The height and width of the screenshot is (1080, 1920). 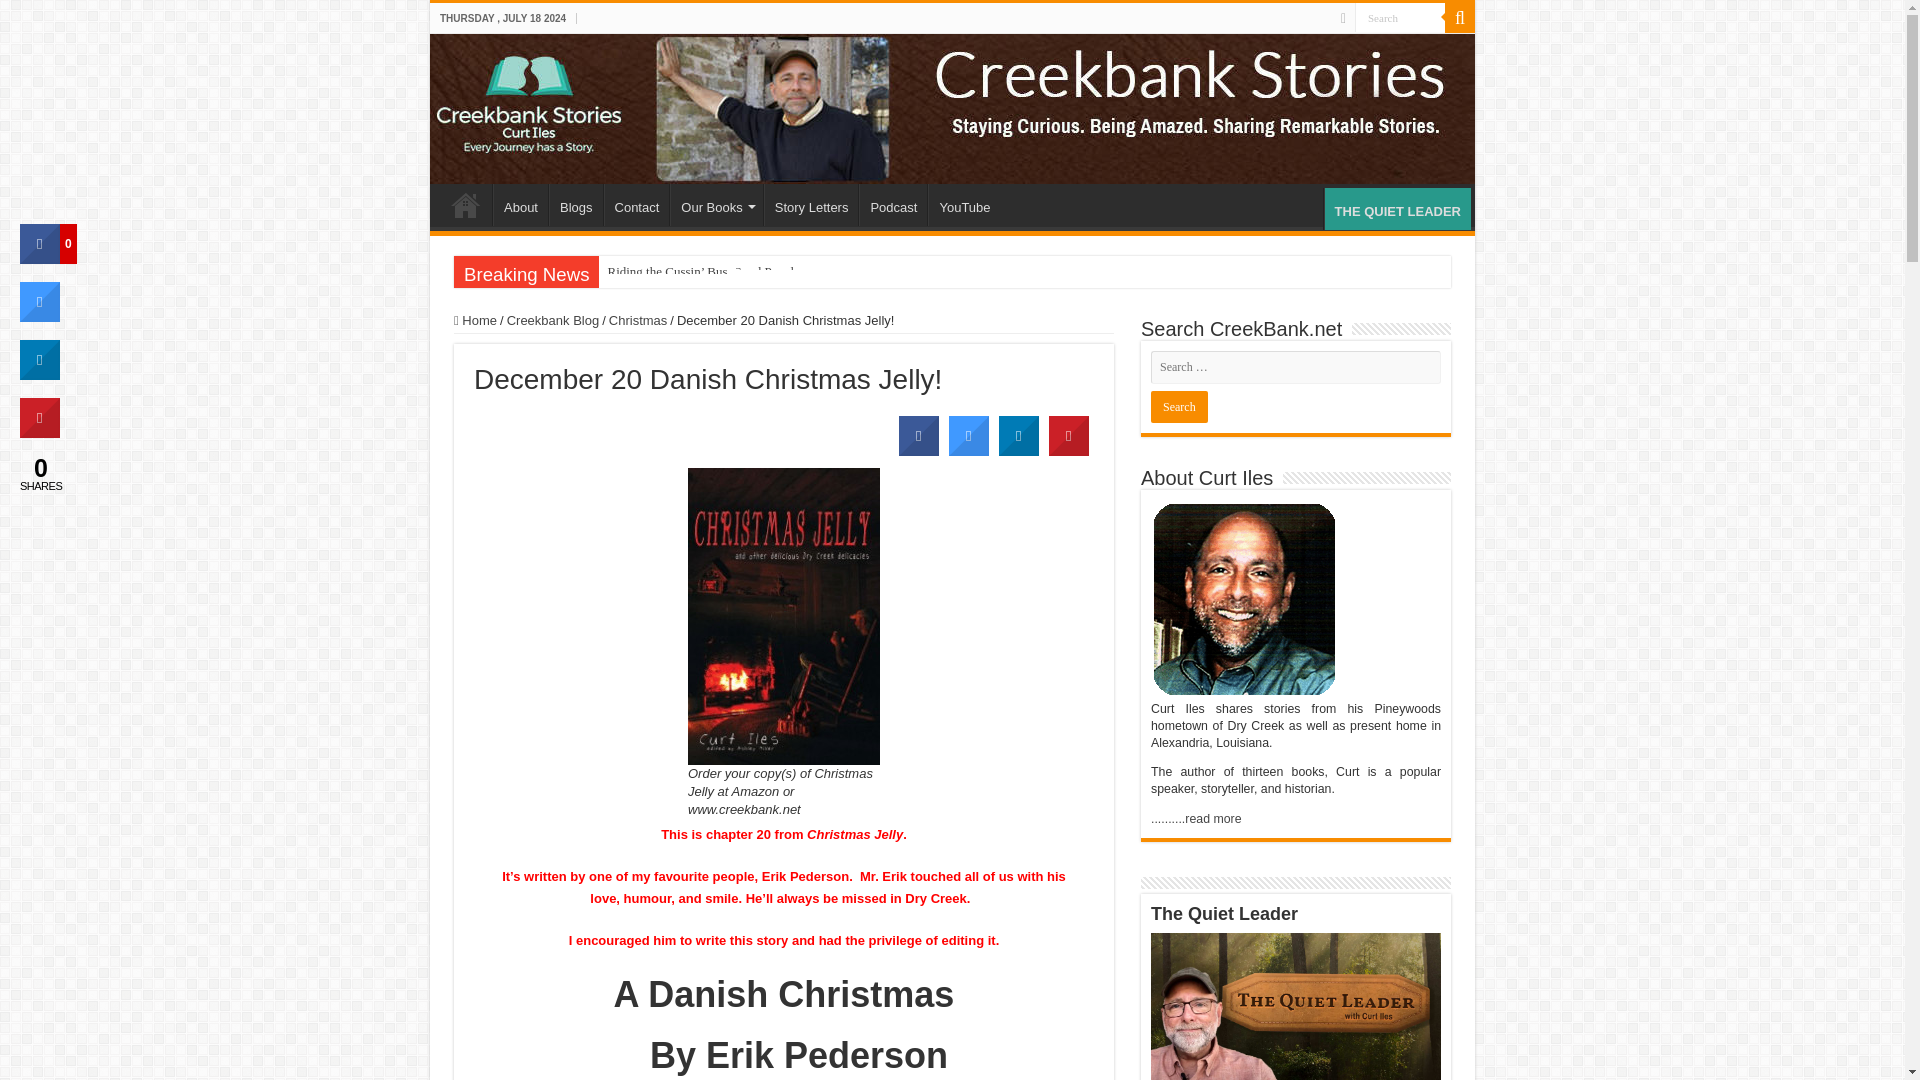 What do you see at coordinates (576, 204) in the screenshot?
I see `Blogs` at bounding box center [576, 204].